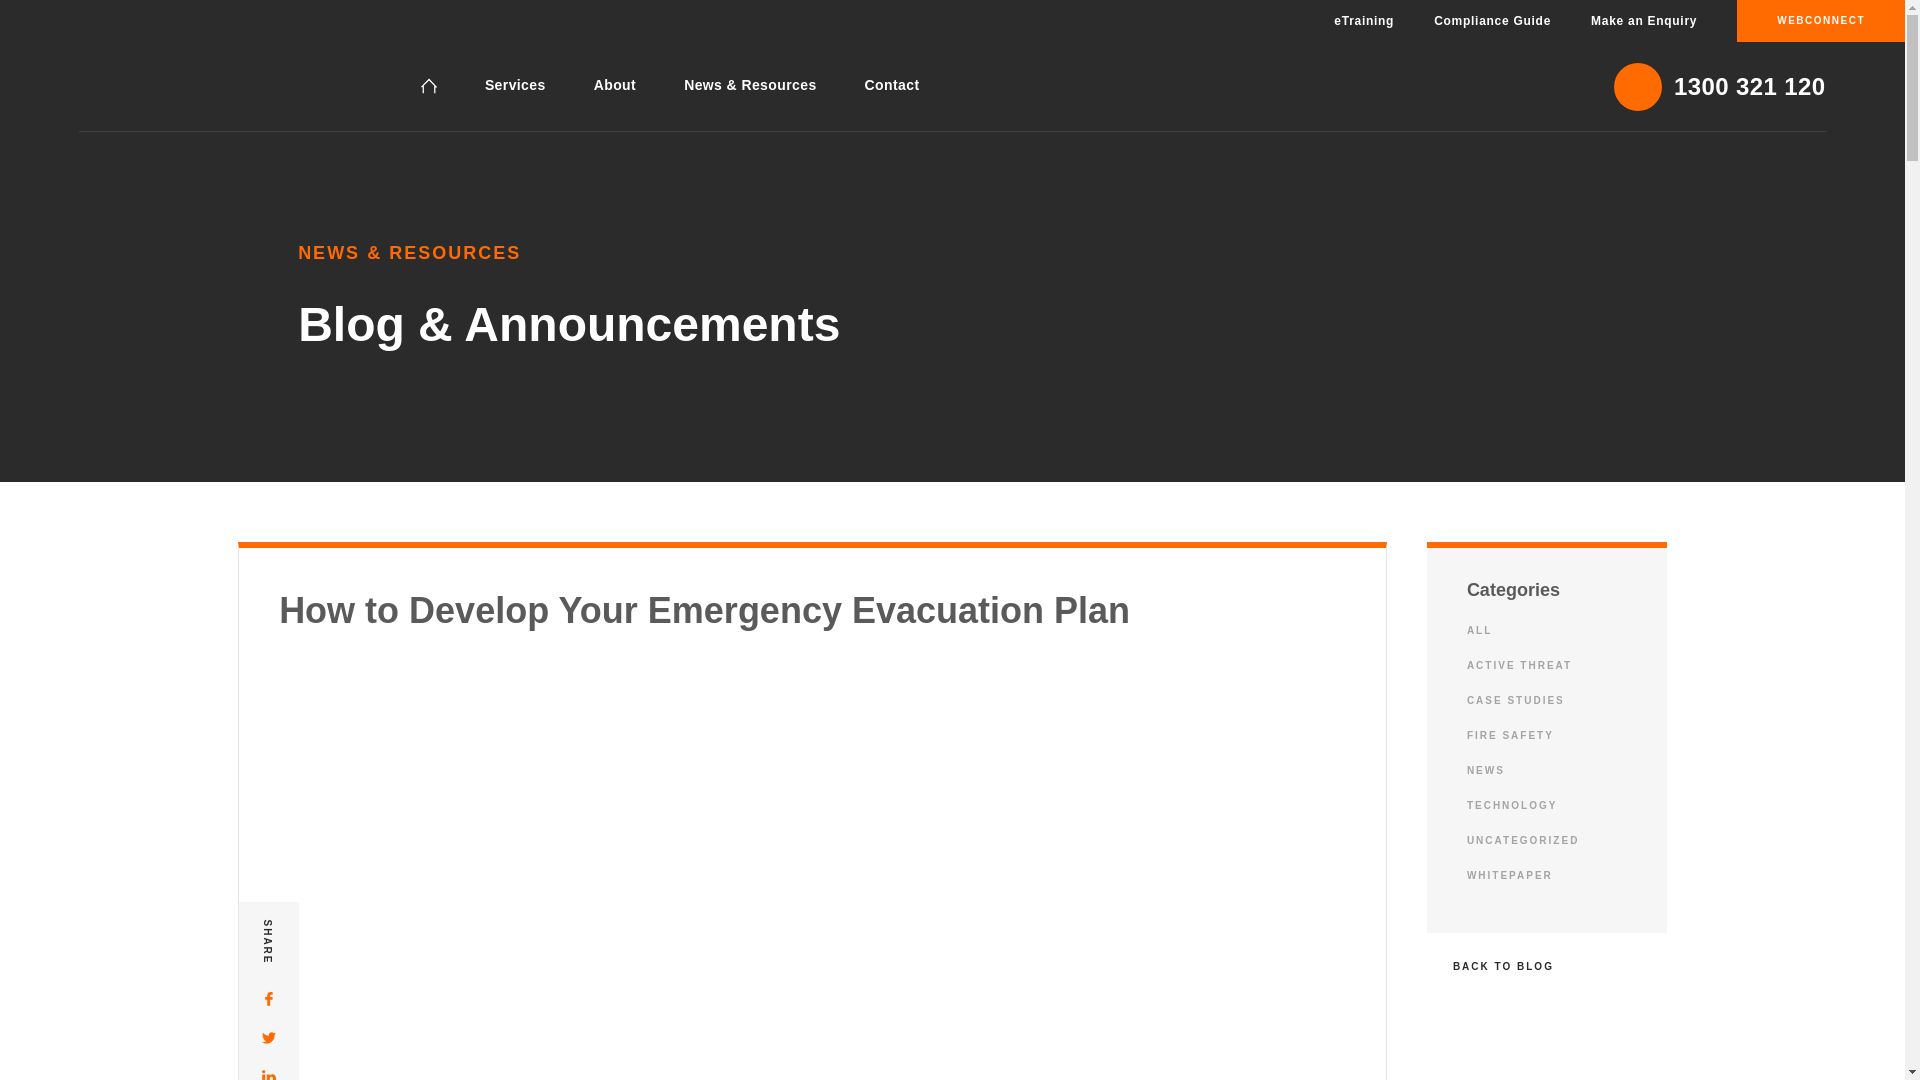 The height and width of the screenshot is (1080, 1920). I want to click on Contact, so click(892, 85).